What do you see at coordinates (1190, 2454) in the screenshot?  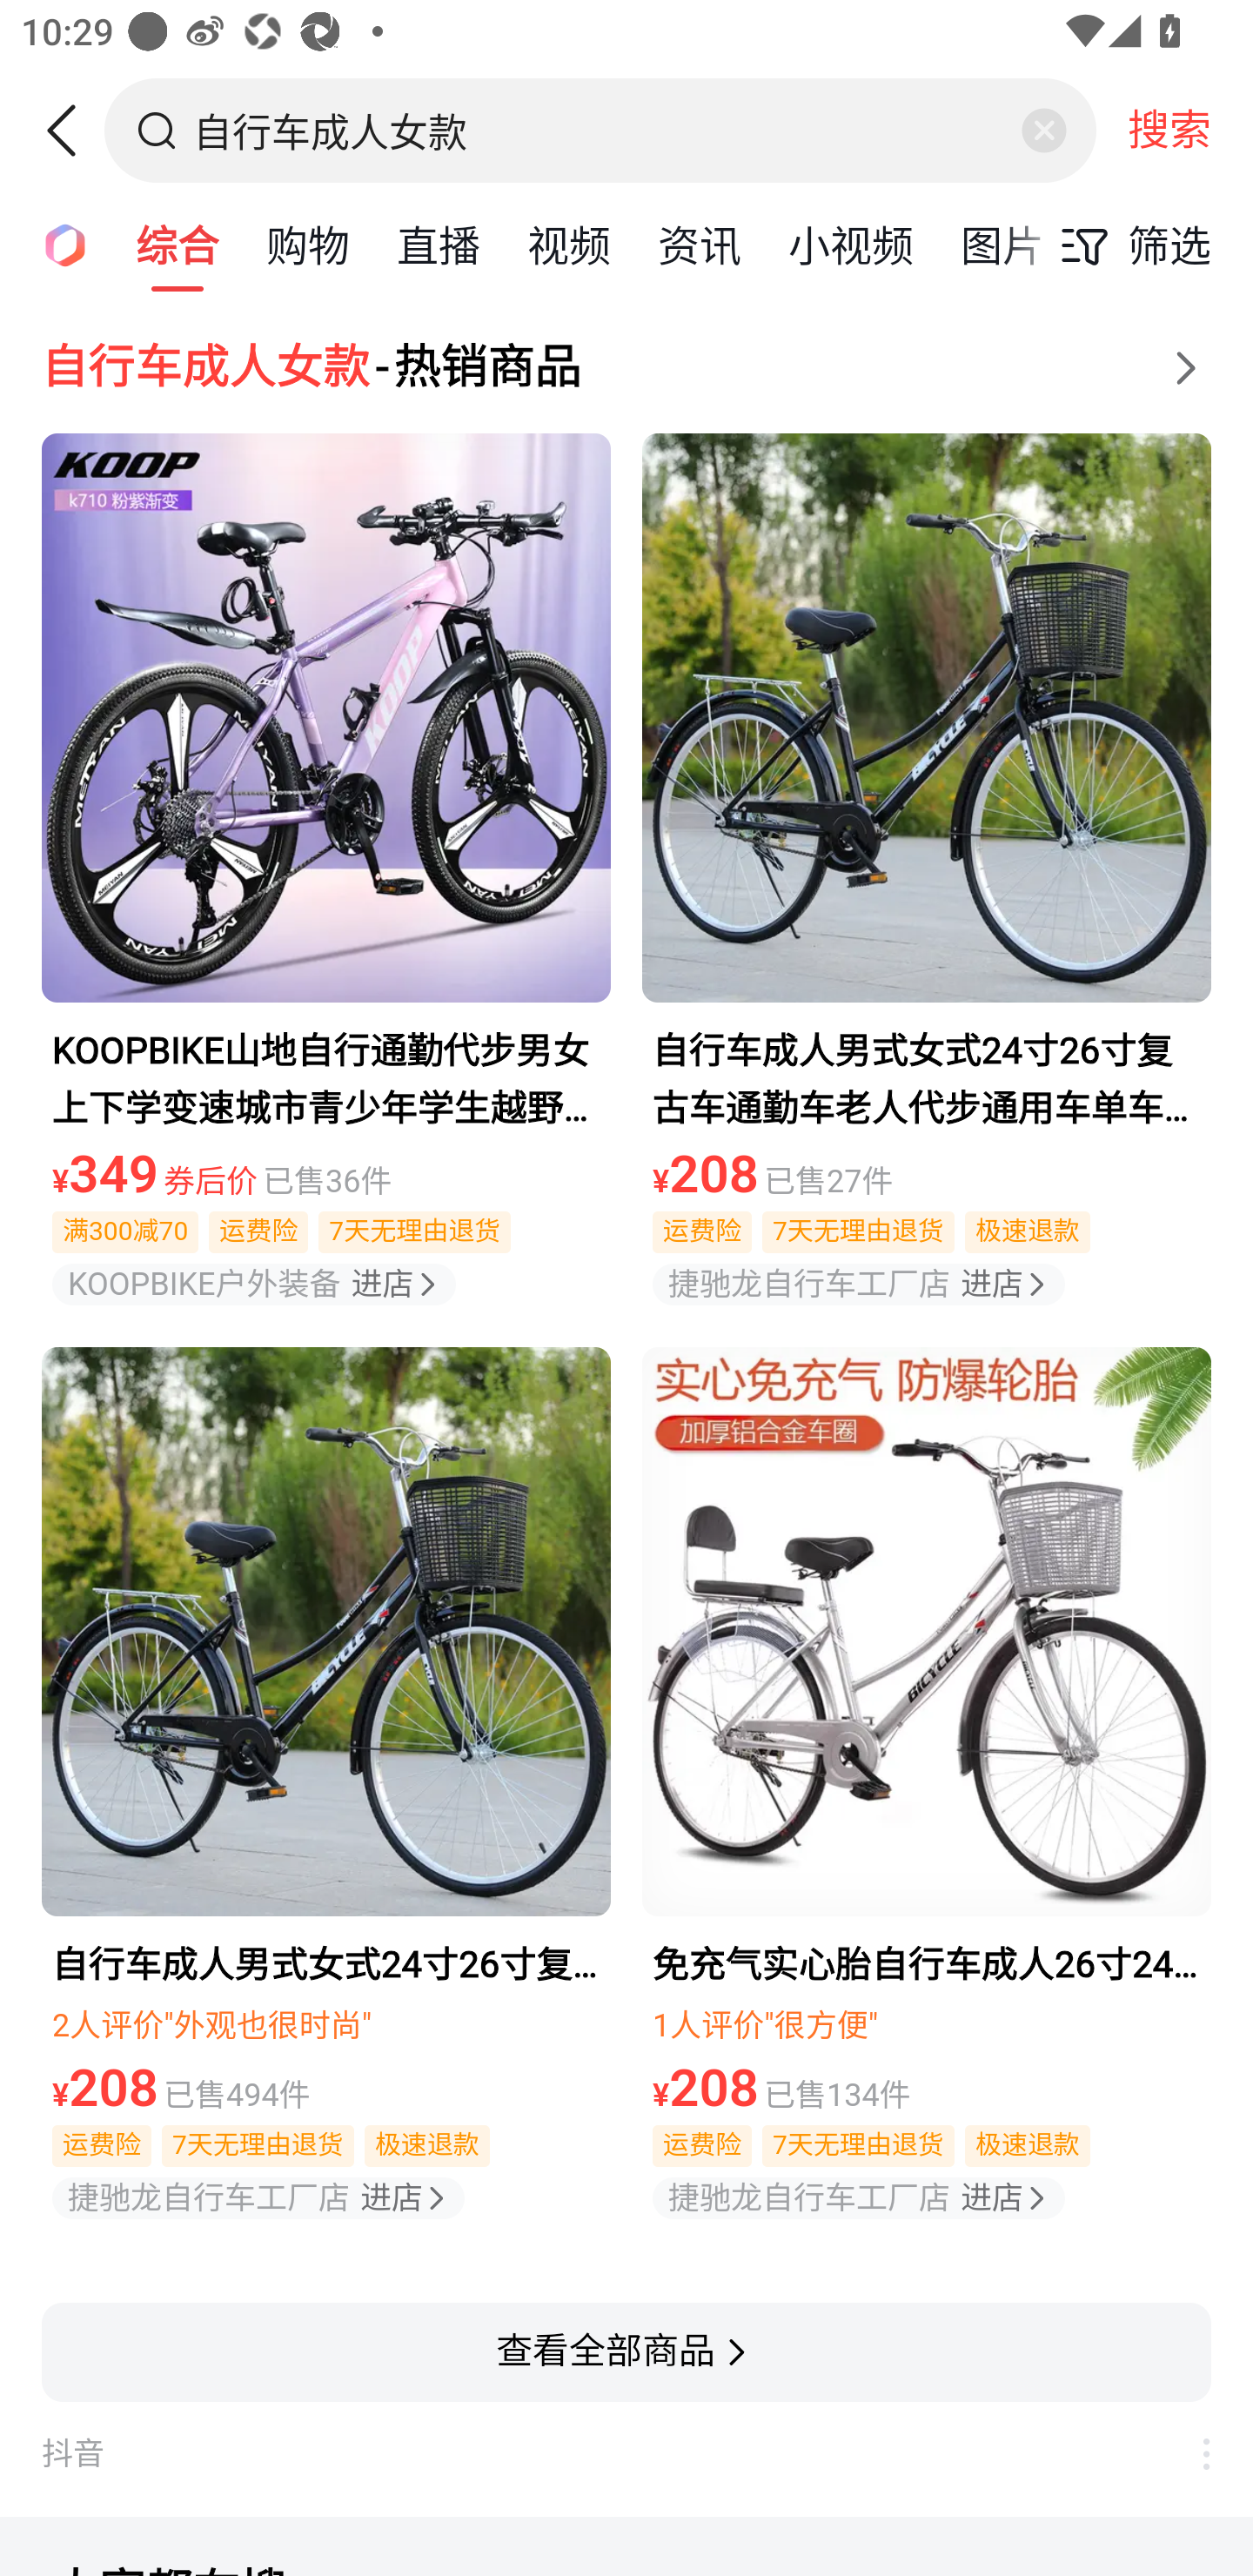 I see `举报反馈` at bounding box center [1190, 2454].